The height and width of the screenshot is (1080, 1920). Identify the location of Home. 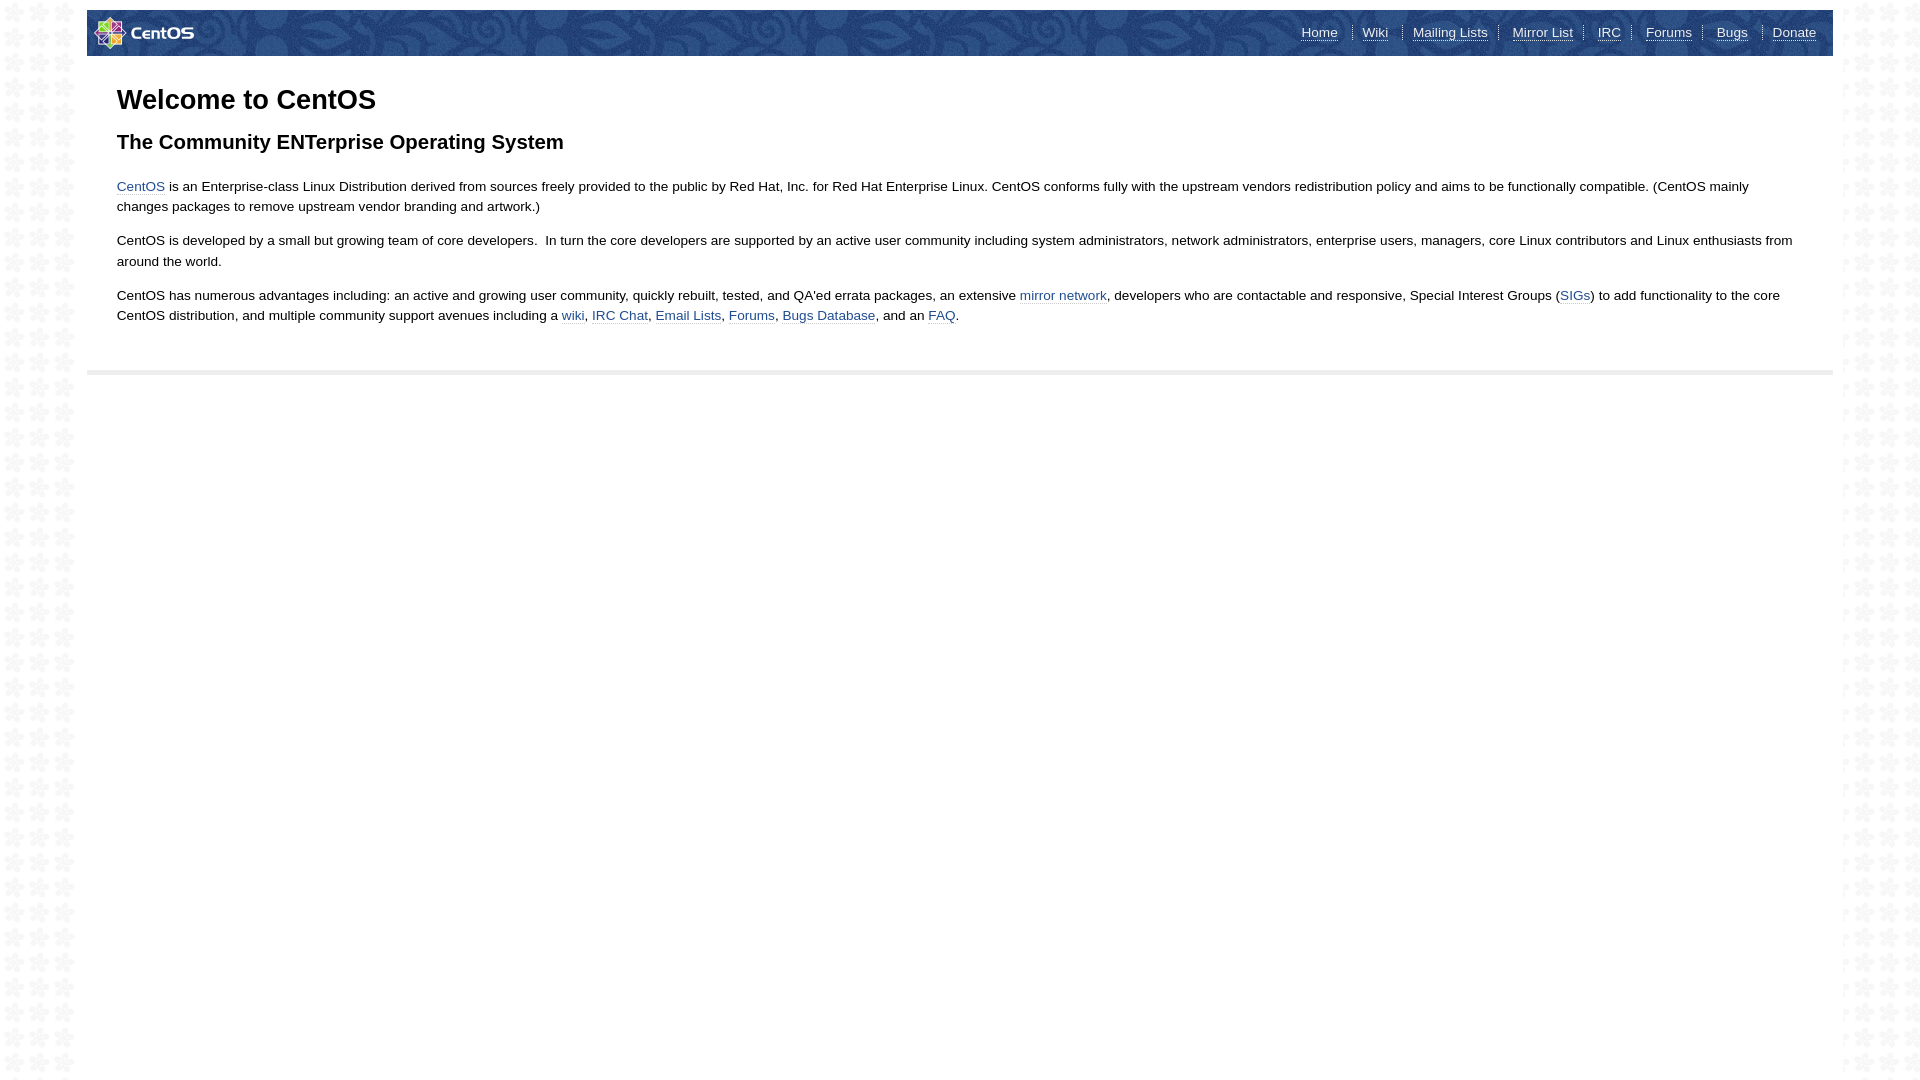
(1319, 33).